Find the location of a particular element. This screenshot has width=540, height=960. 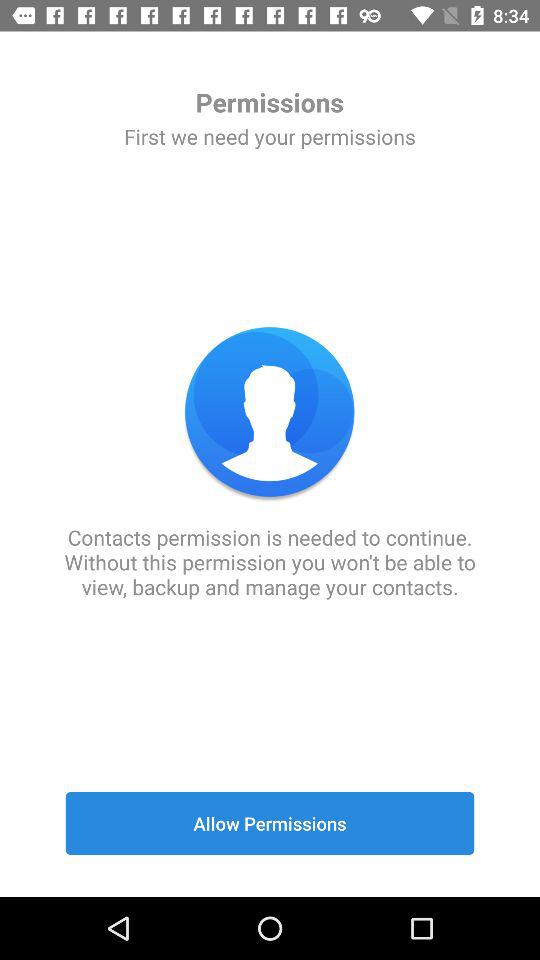

open the allow permissions icon is located at coordinates (270, 823).